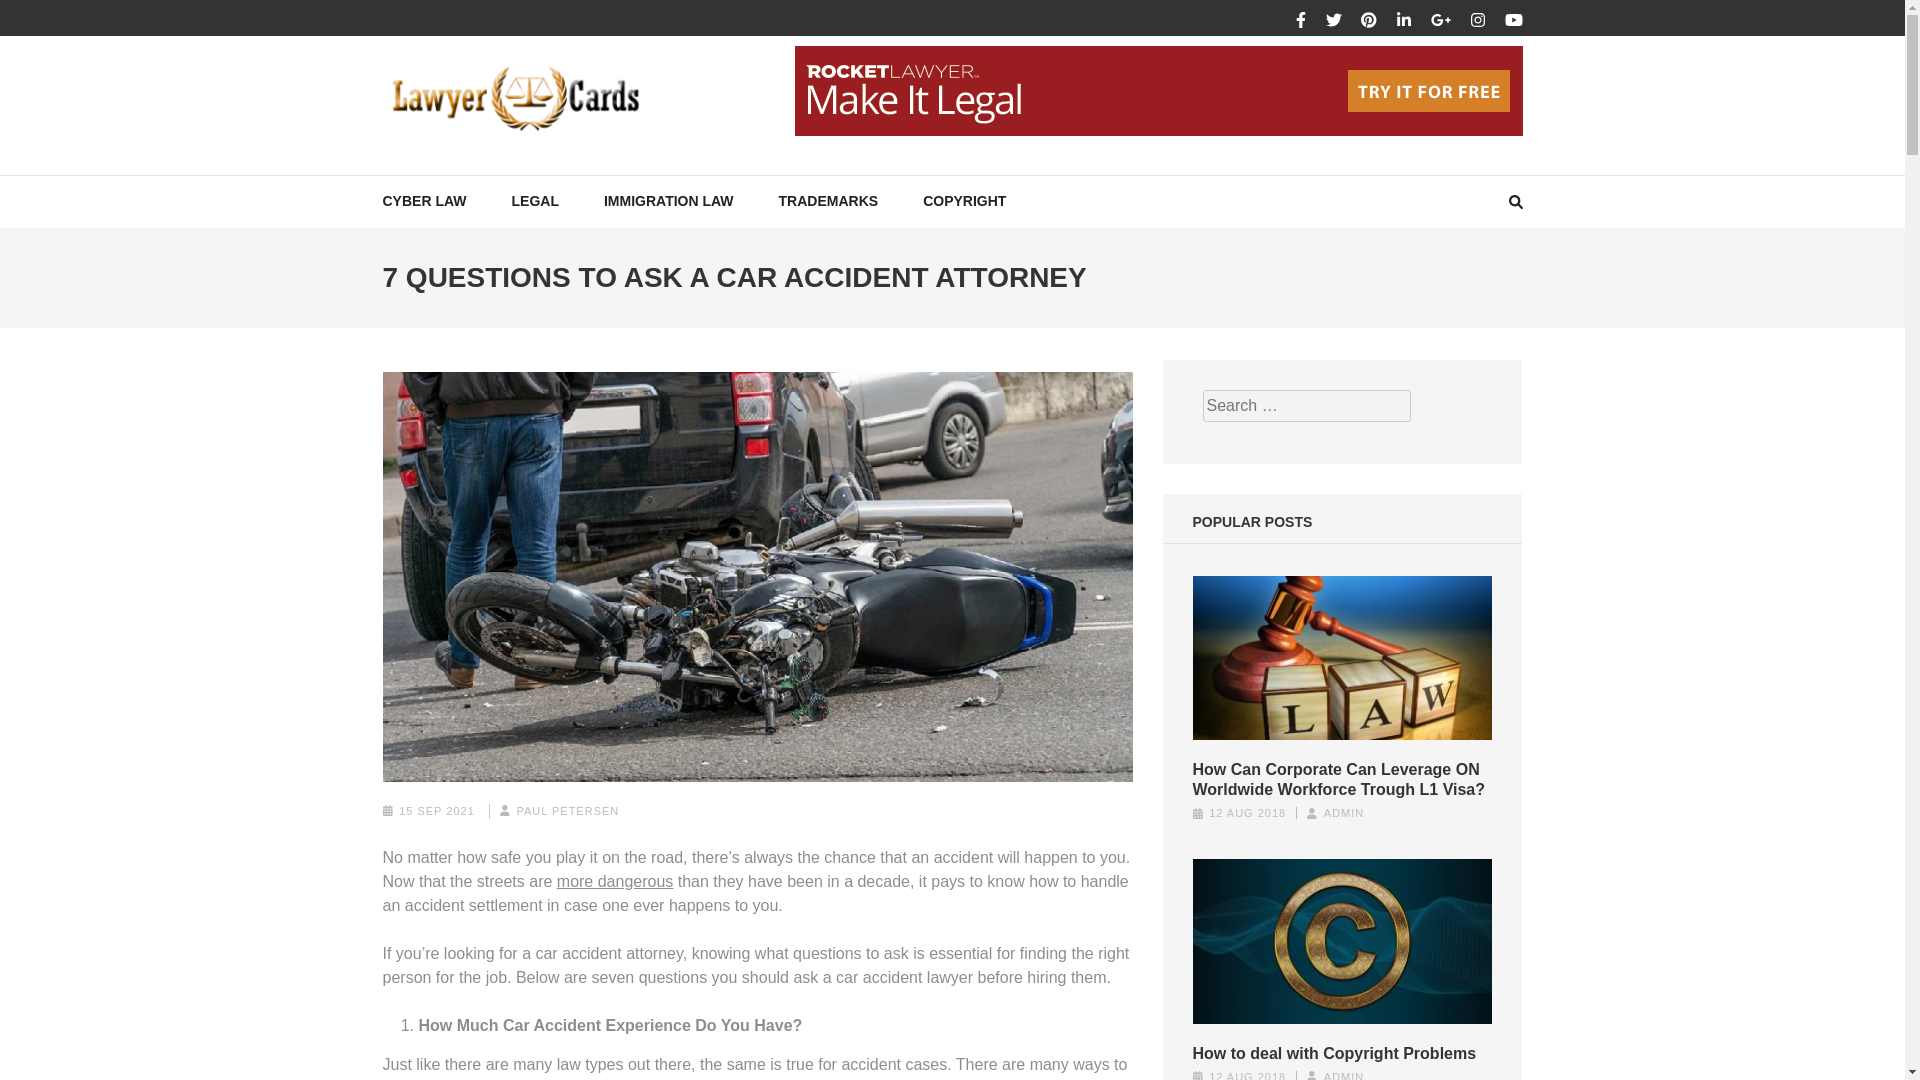 This screenshot has height=1080, width=1920. Describe the element at coordinates (1368, 20) in the screenshot. I see `Pinterest` at that location.